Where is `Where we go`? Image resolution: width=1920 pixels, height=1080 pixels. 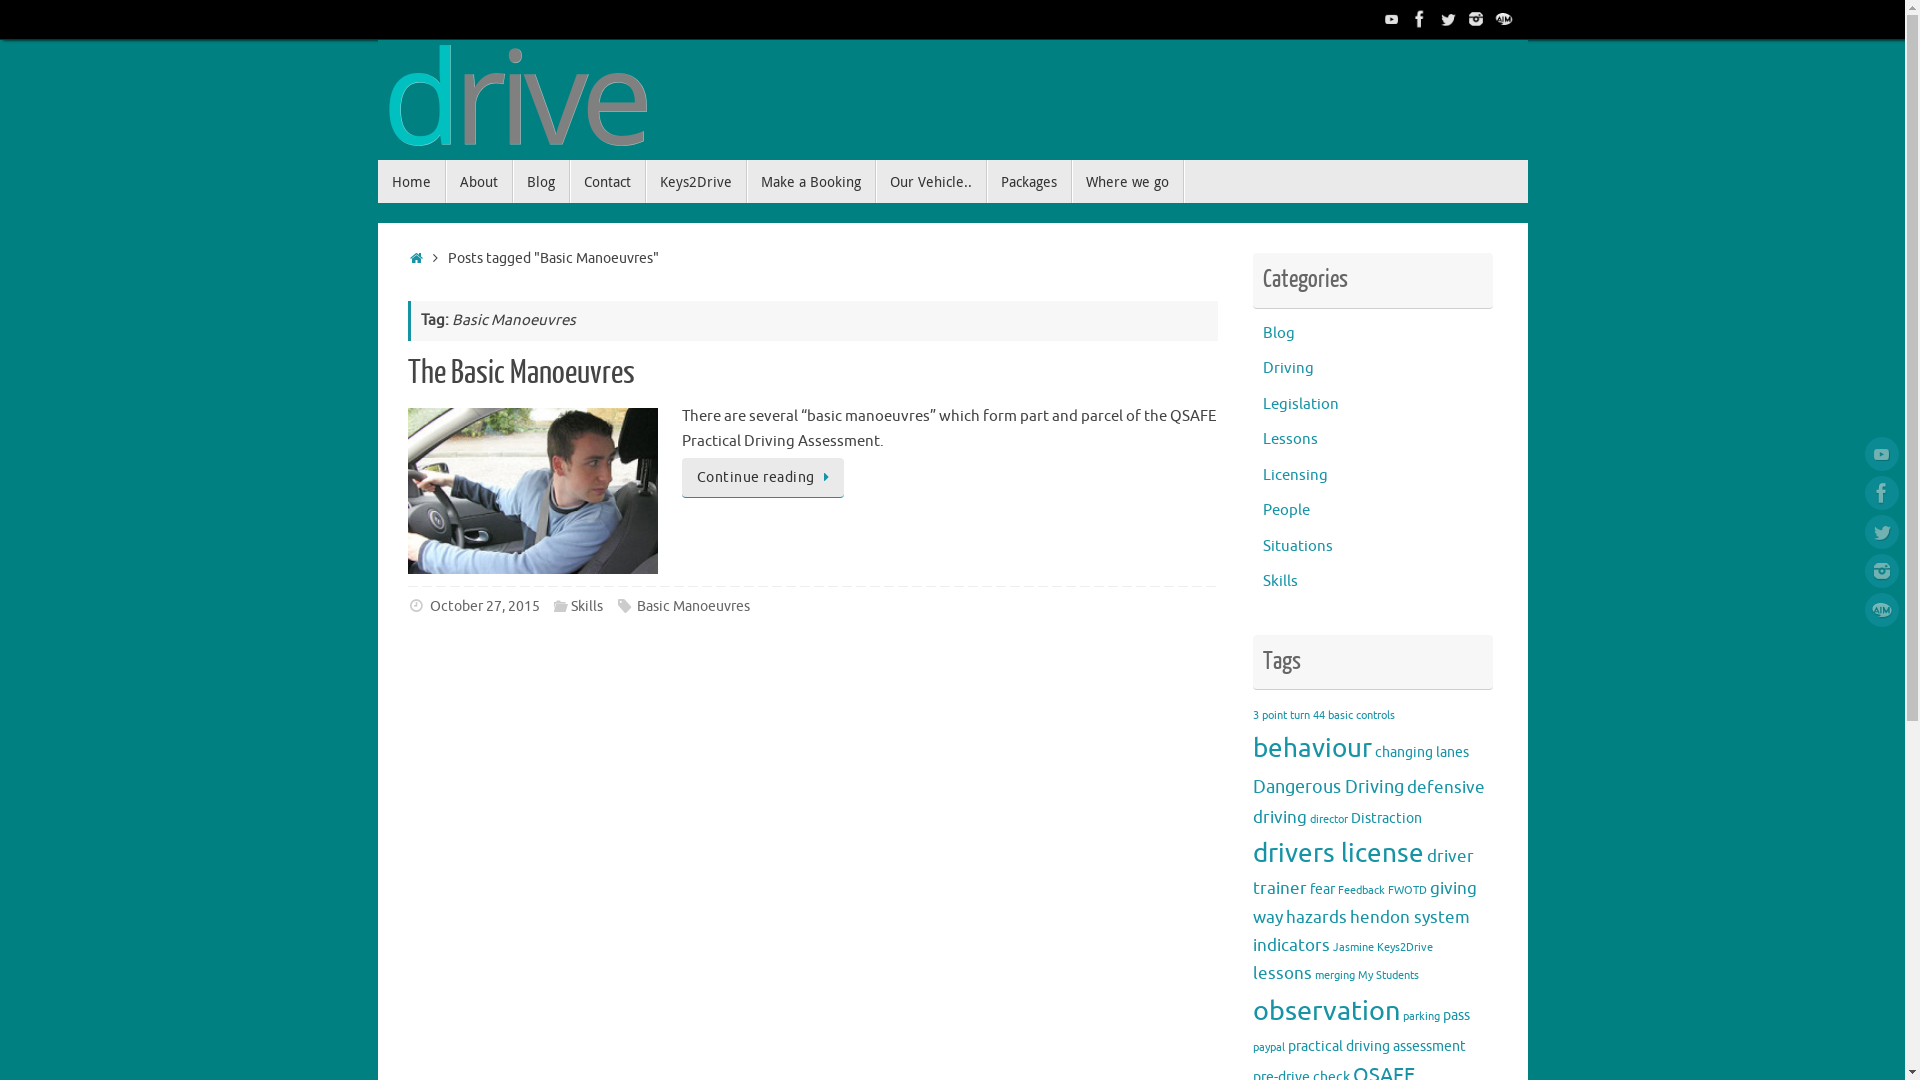 Where we go is located at coordinates (1128, 182).